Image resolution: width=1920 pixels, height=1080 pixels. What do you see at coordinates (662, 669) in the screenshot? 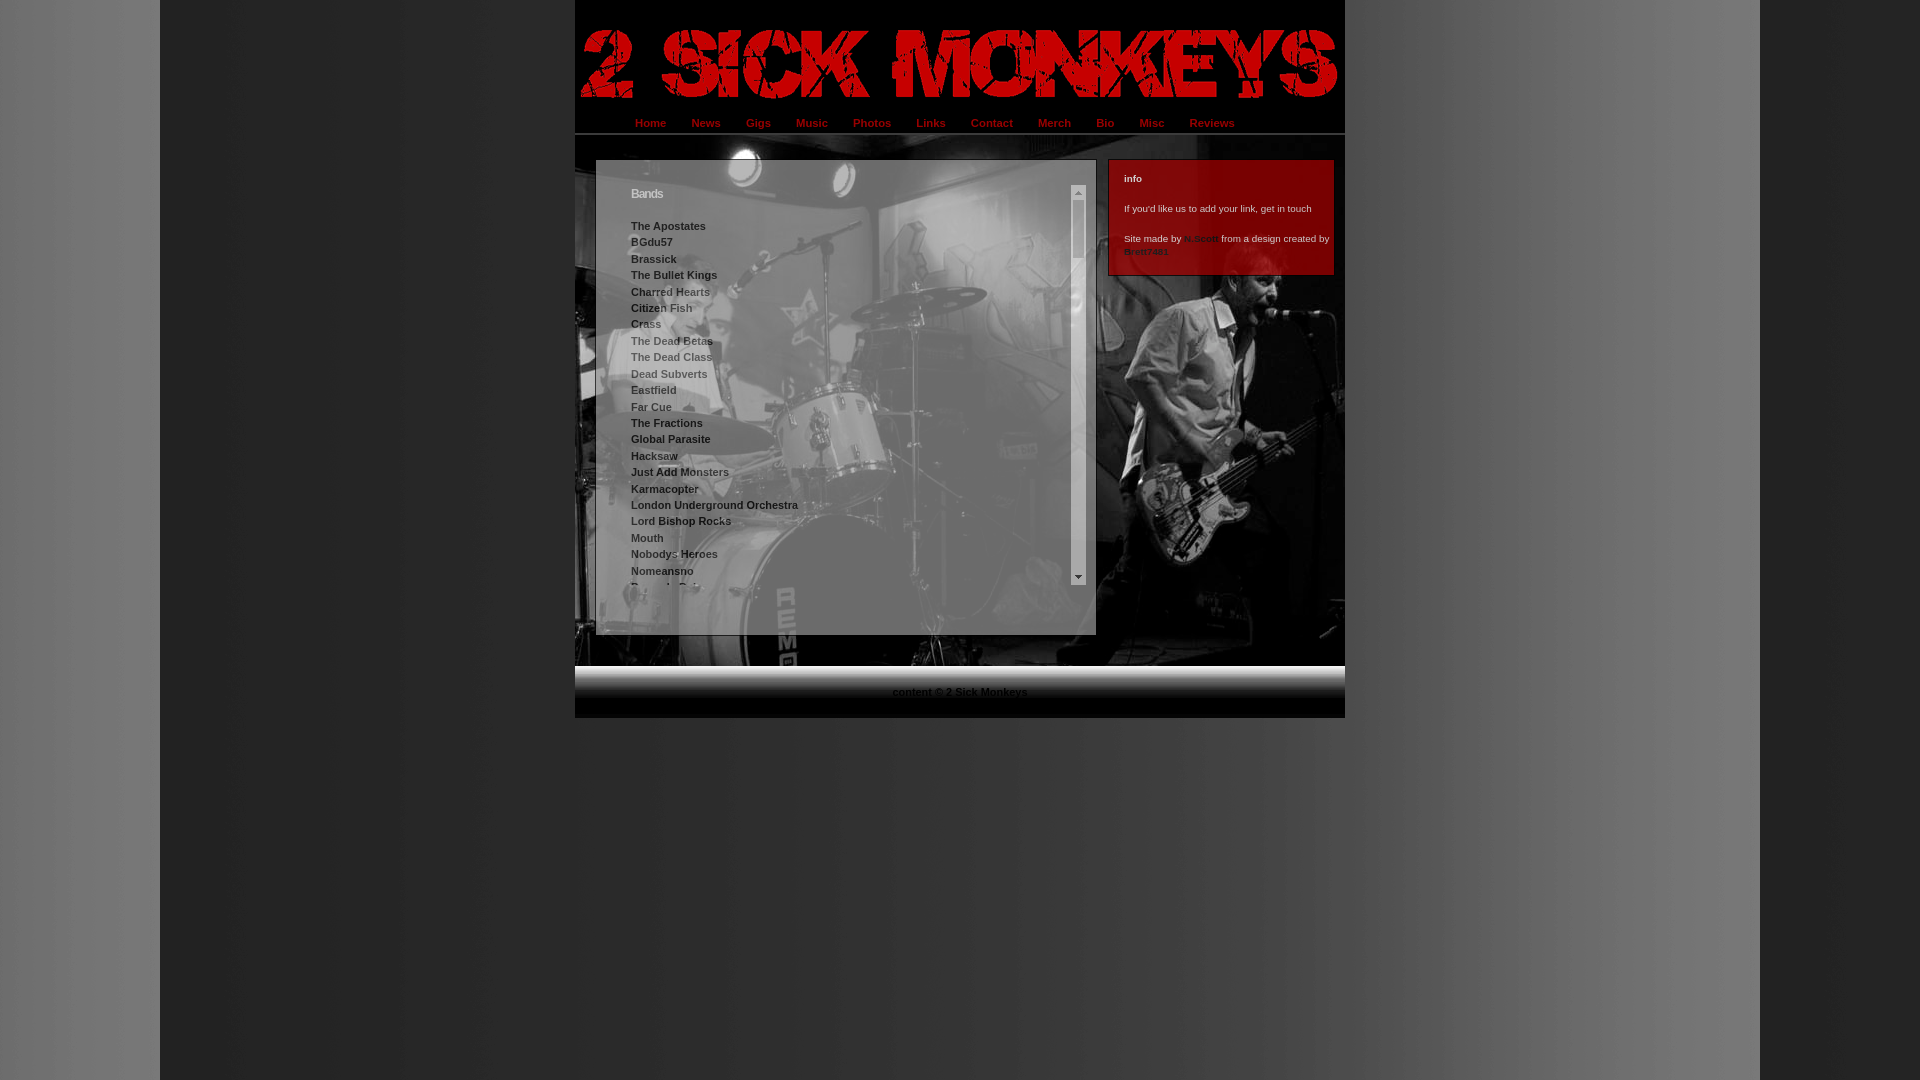
I see `Rockit Dolls` at bounding box center [662, 669].